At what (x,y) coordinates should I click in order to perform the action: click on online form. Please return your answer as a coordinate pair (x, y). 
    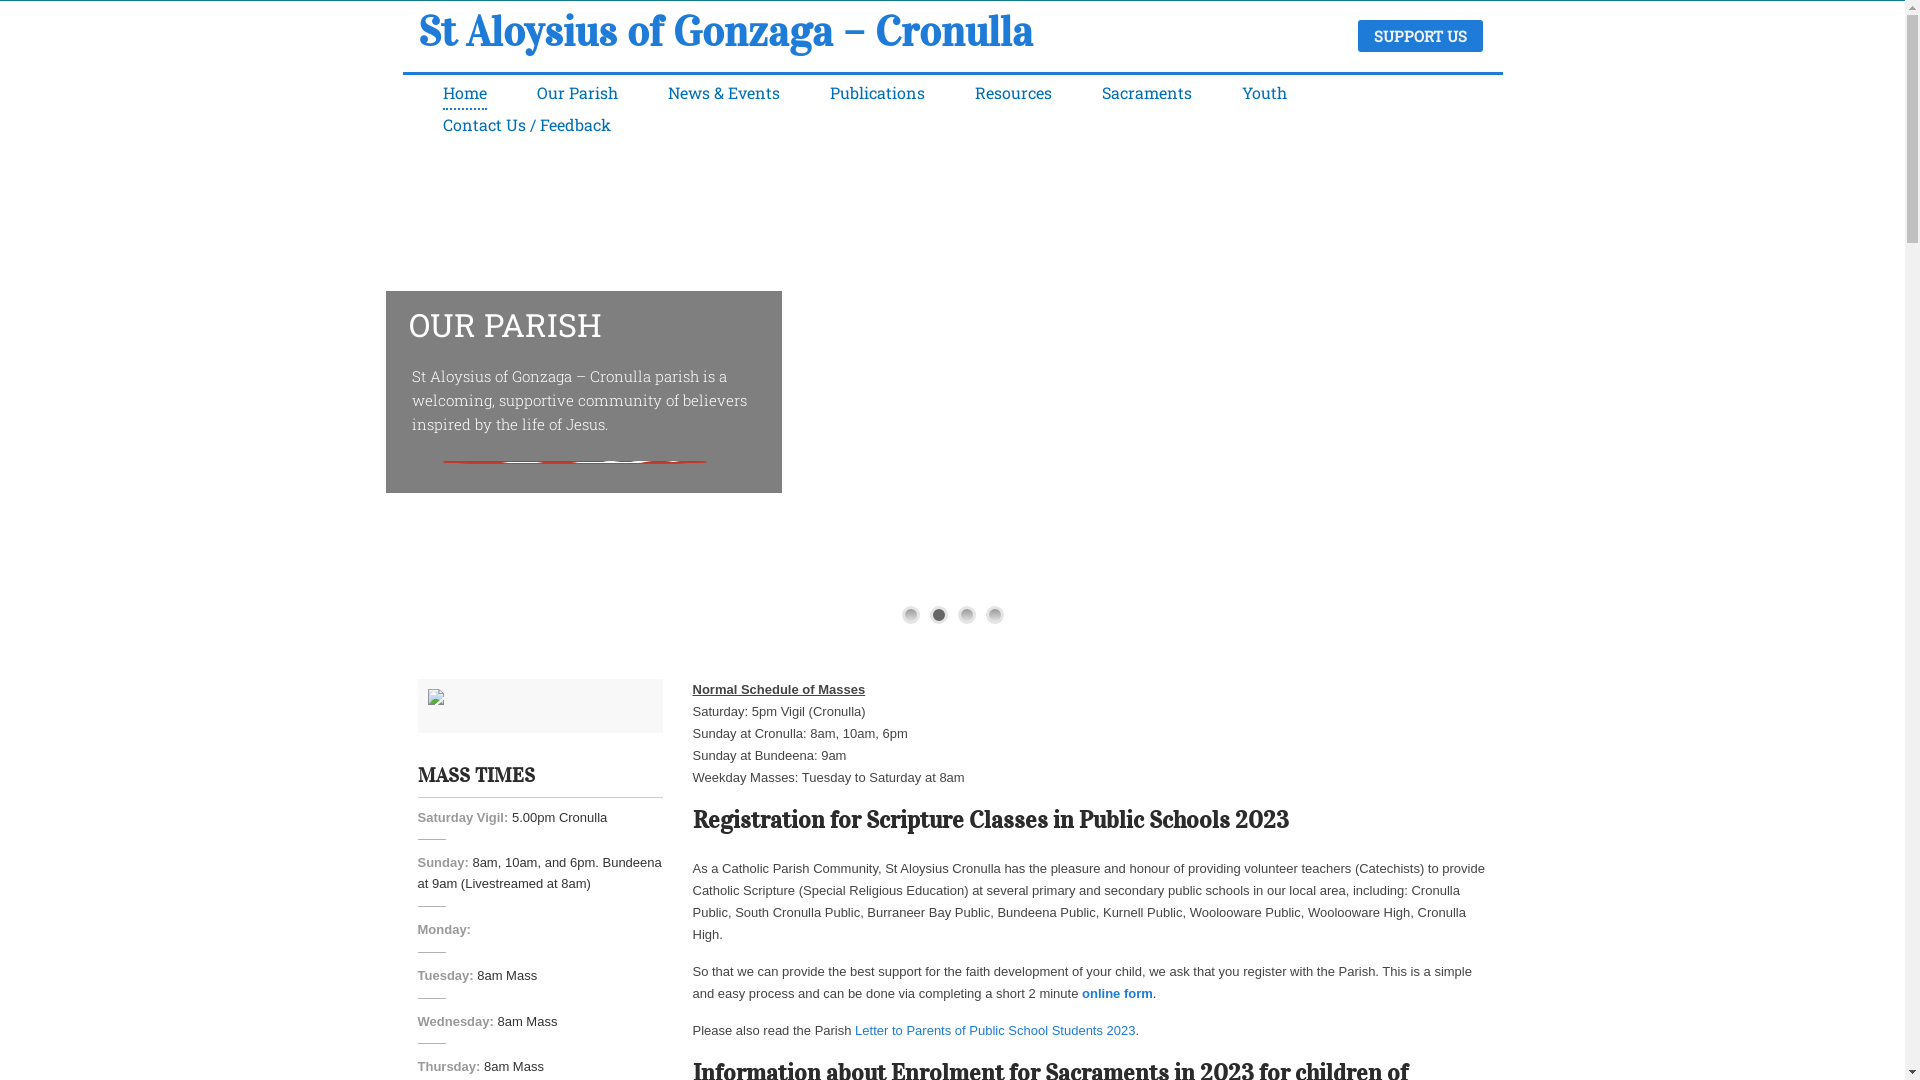
    Looking at the image, I should click on (1118, 994).